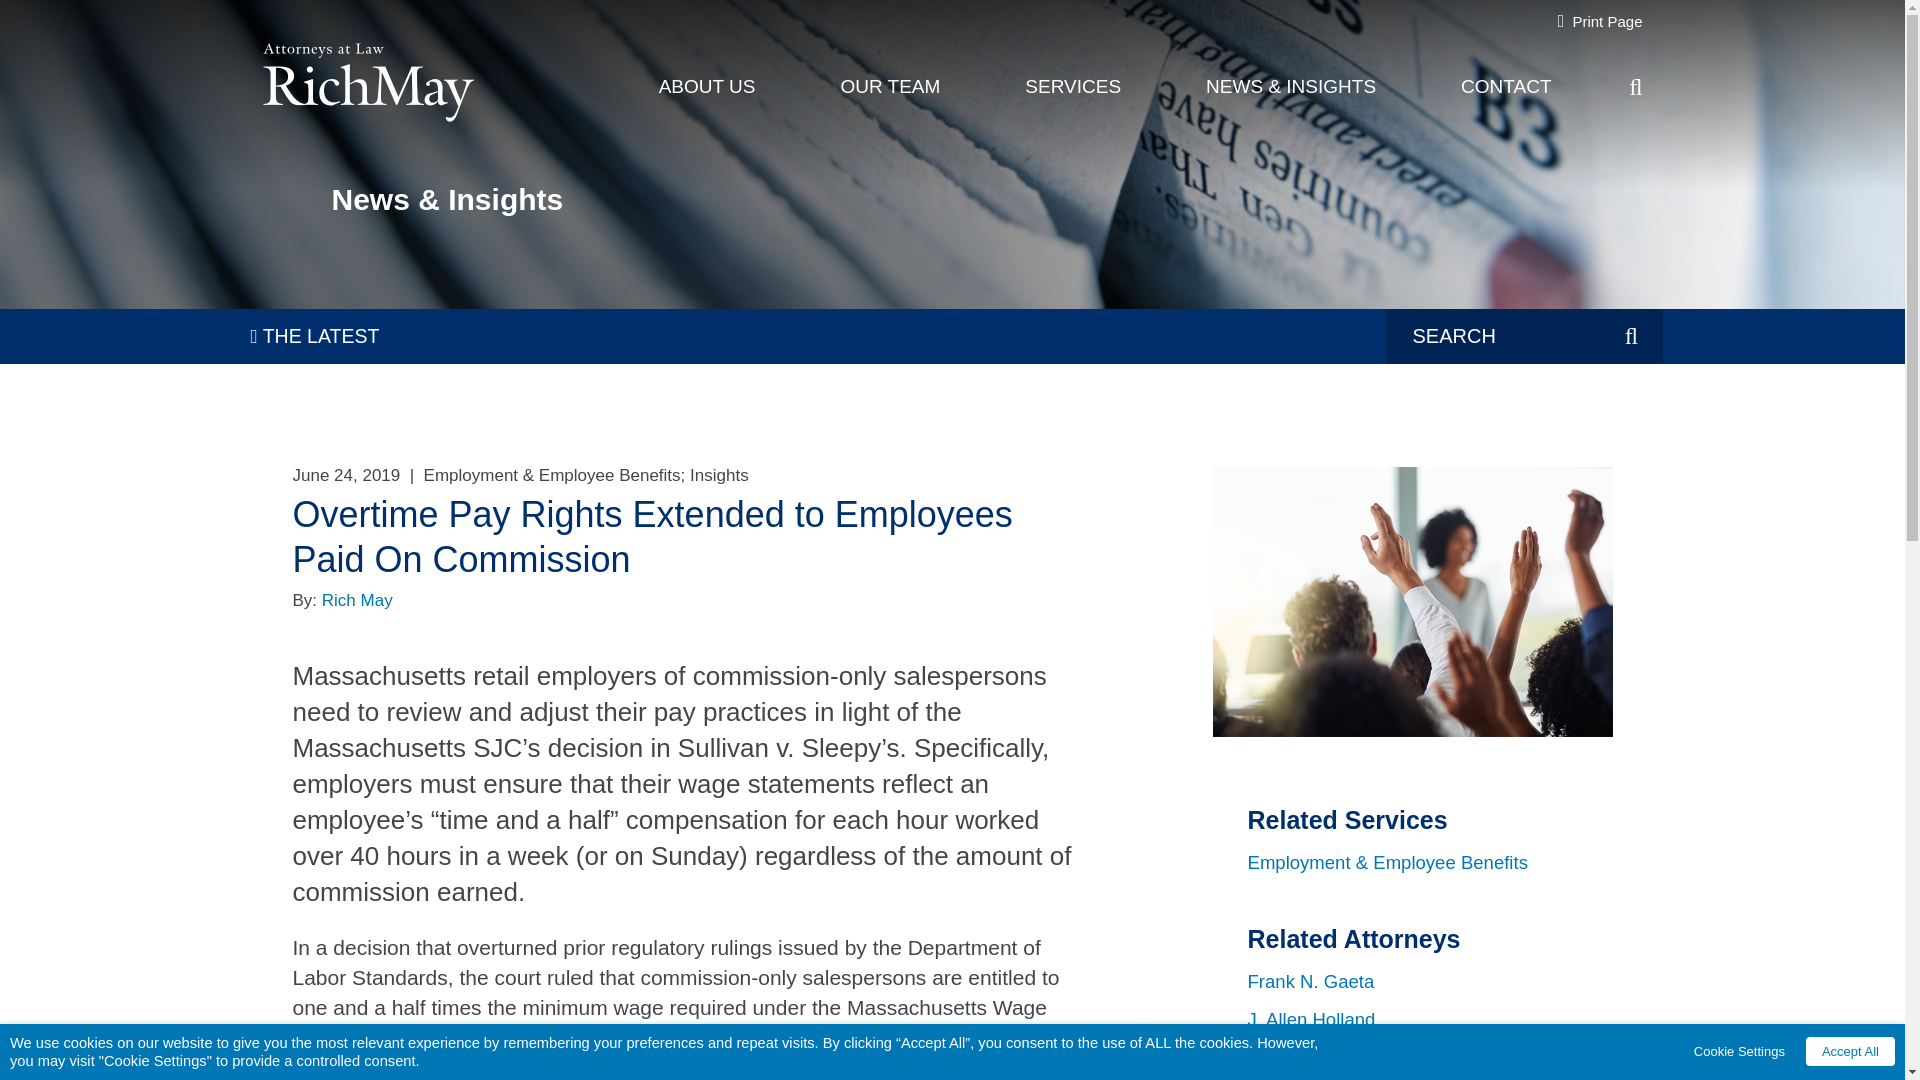 The width and height of the screenshot is (1920, 1080). I want to click on OUR TEAM, so click(890, 83).